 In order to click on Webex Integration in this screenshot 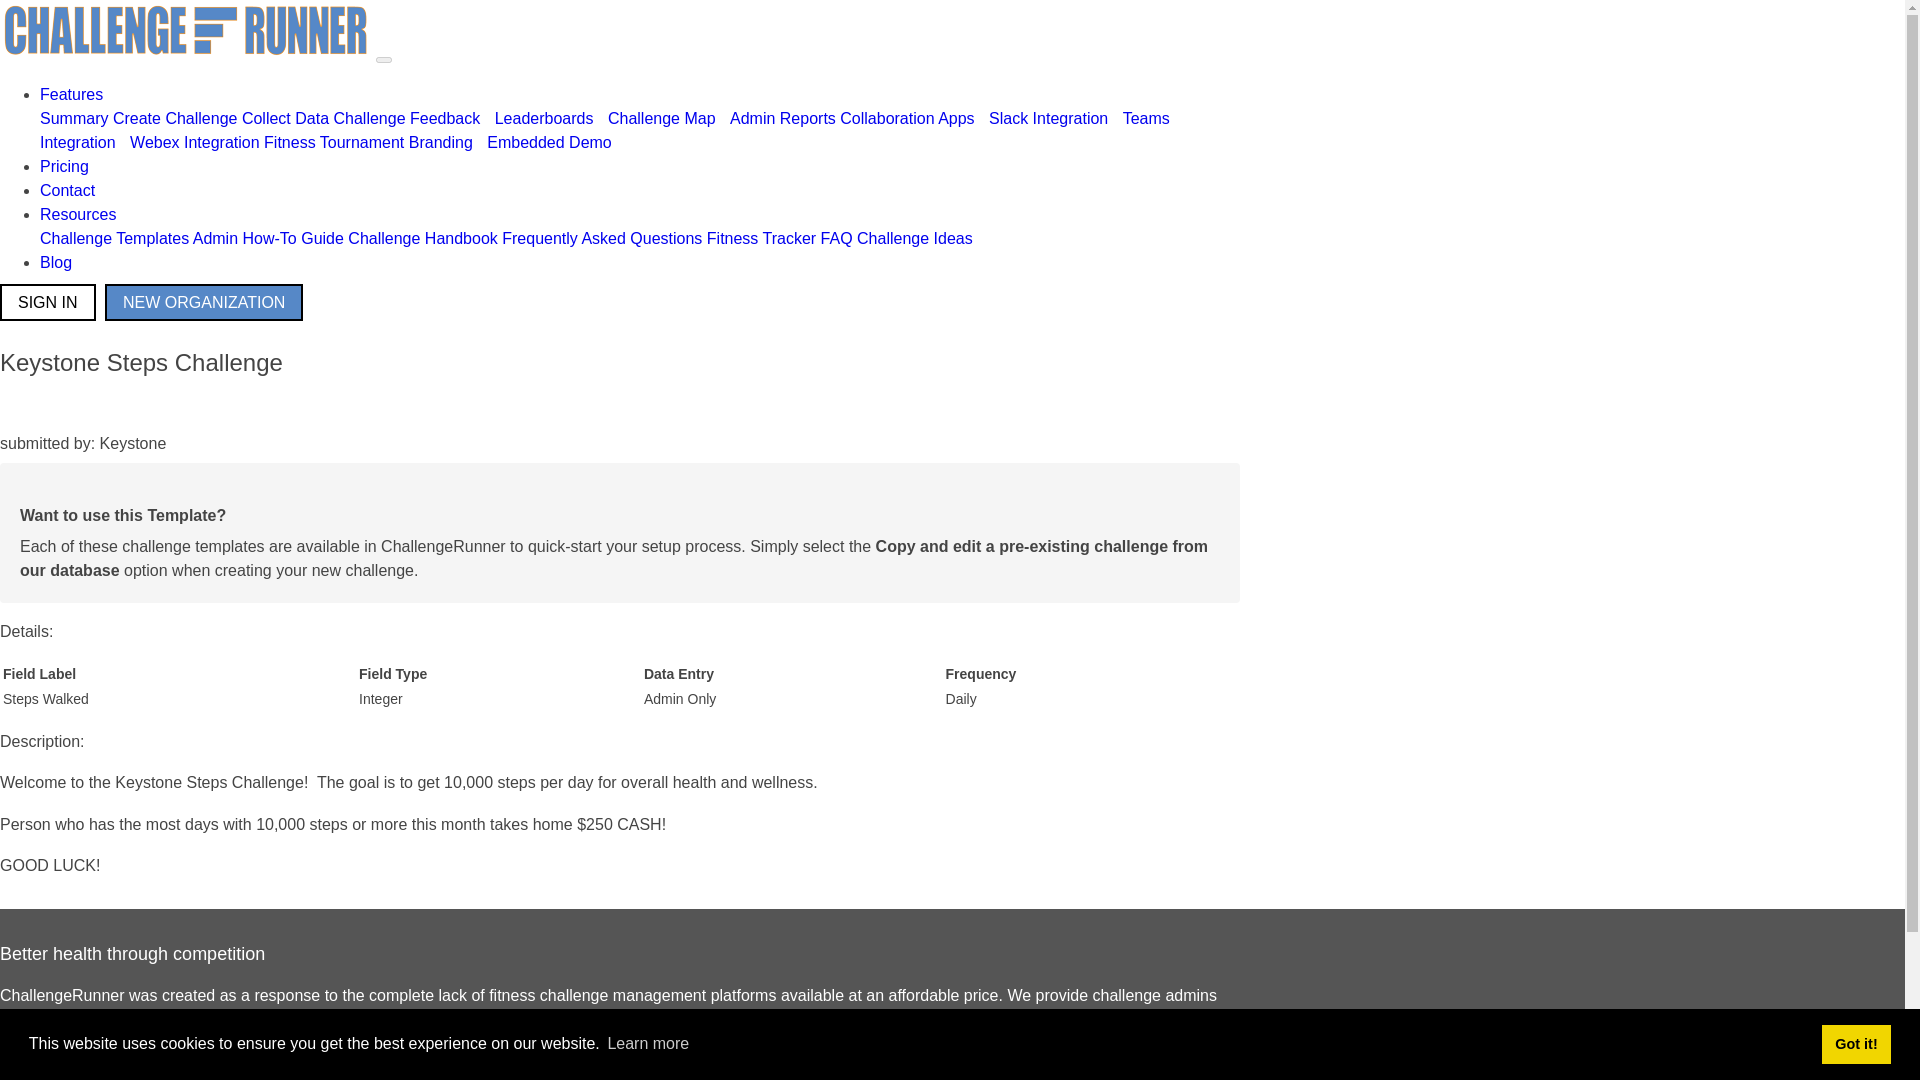, I will do `click(194, 142)`.